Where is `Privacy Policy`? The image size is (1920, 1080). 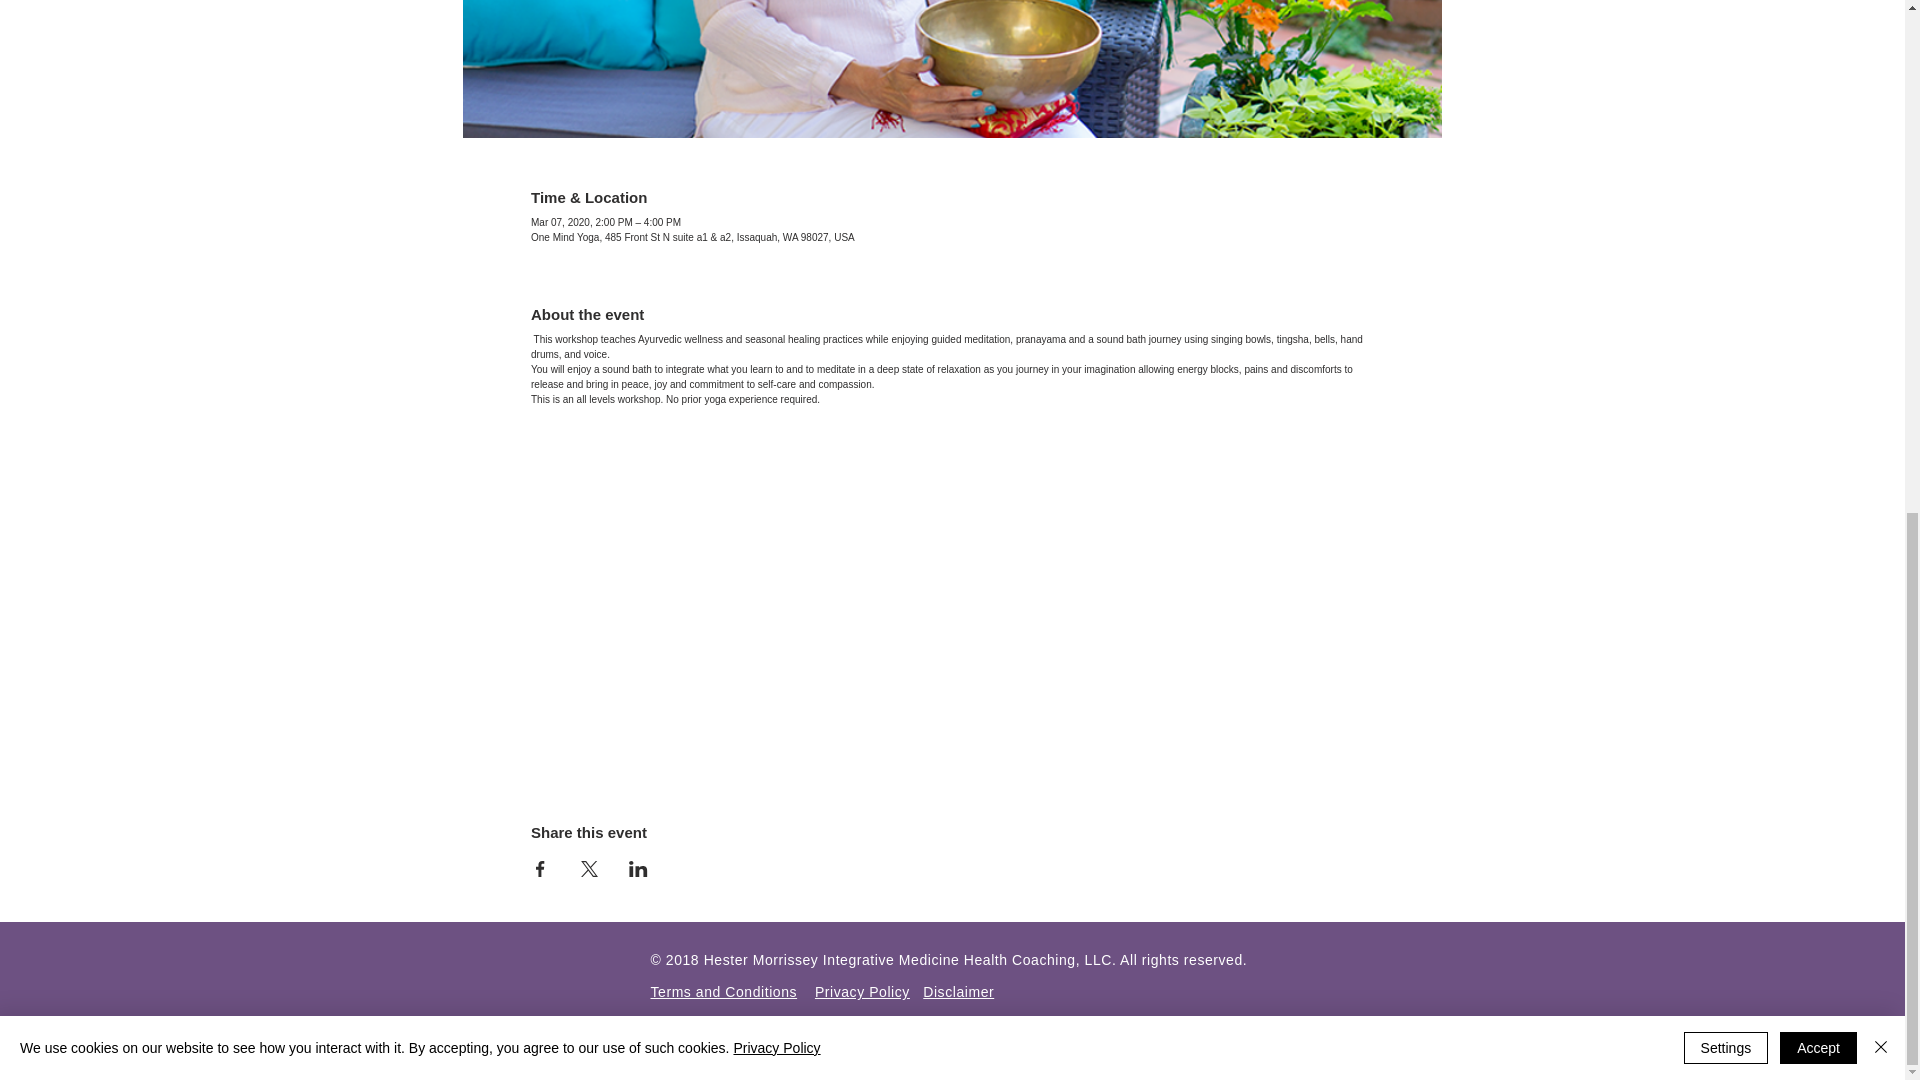 Privacy Policy is located at coordinates (862, 992).